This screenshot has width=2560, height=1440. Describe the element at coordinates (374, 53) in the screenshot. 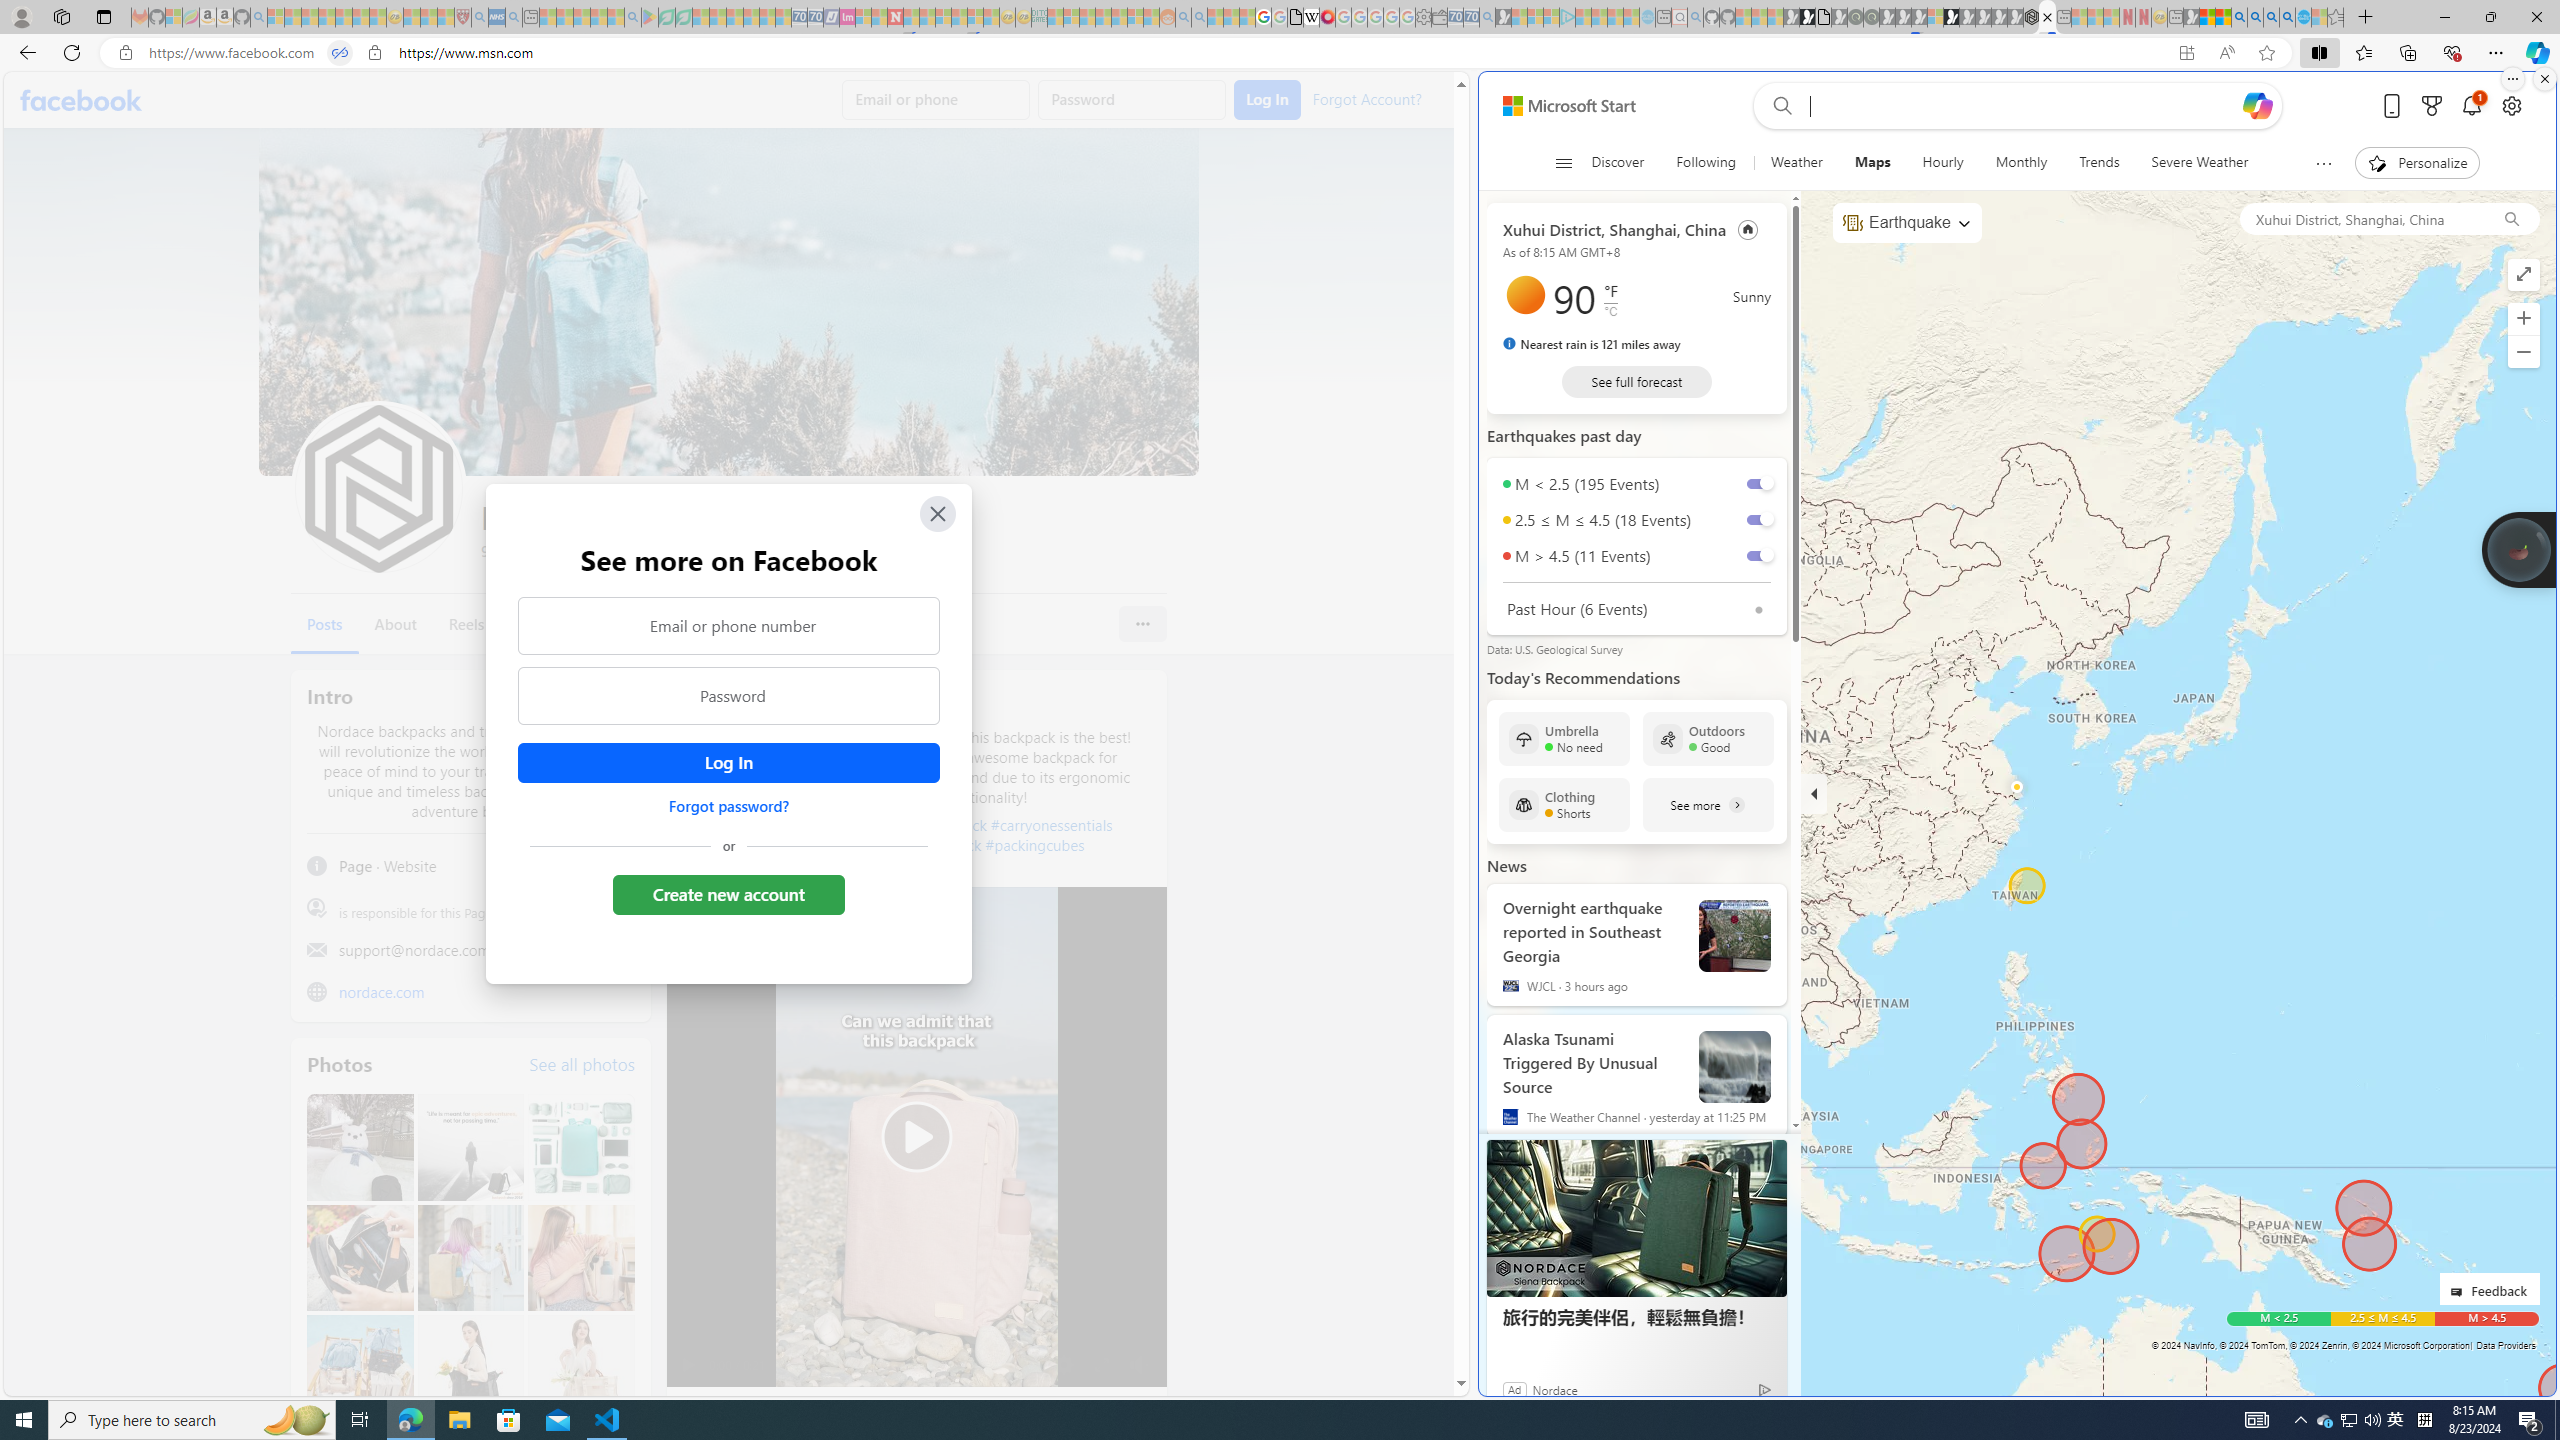

I see `View site information` at that location.